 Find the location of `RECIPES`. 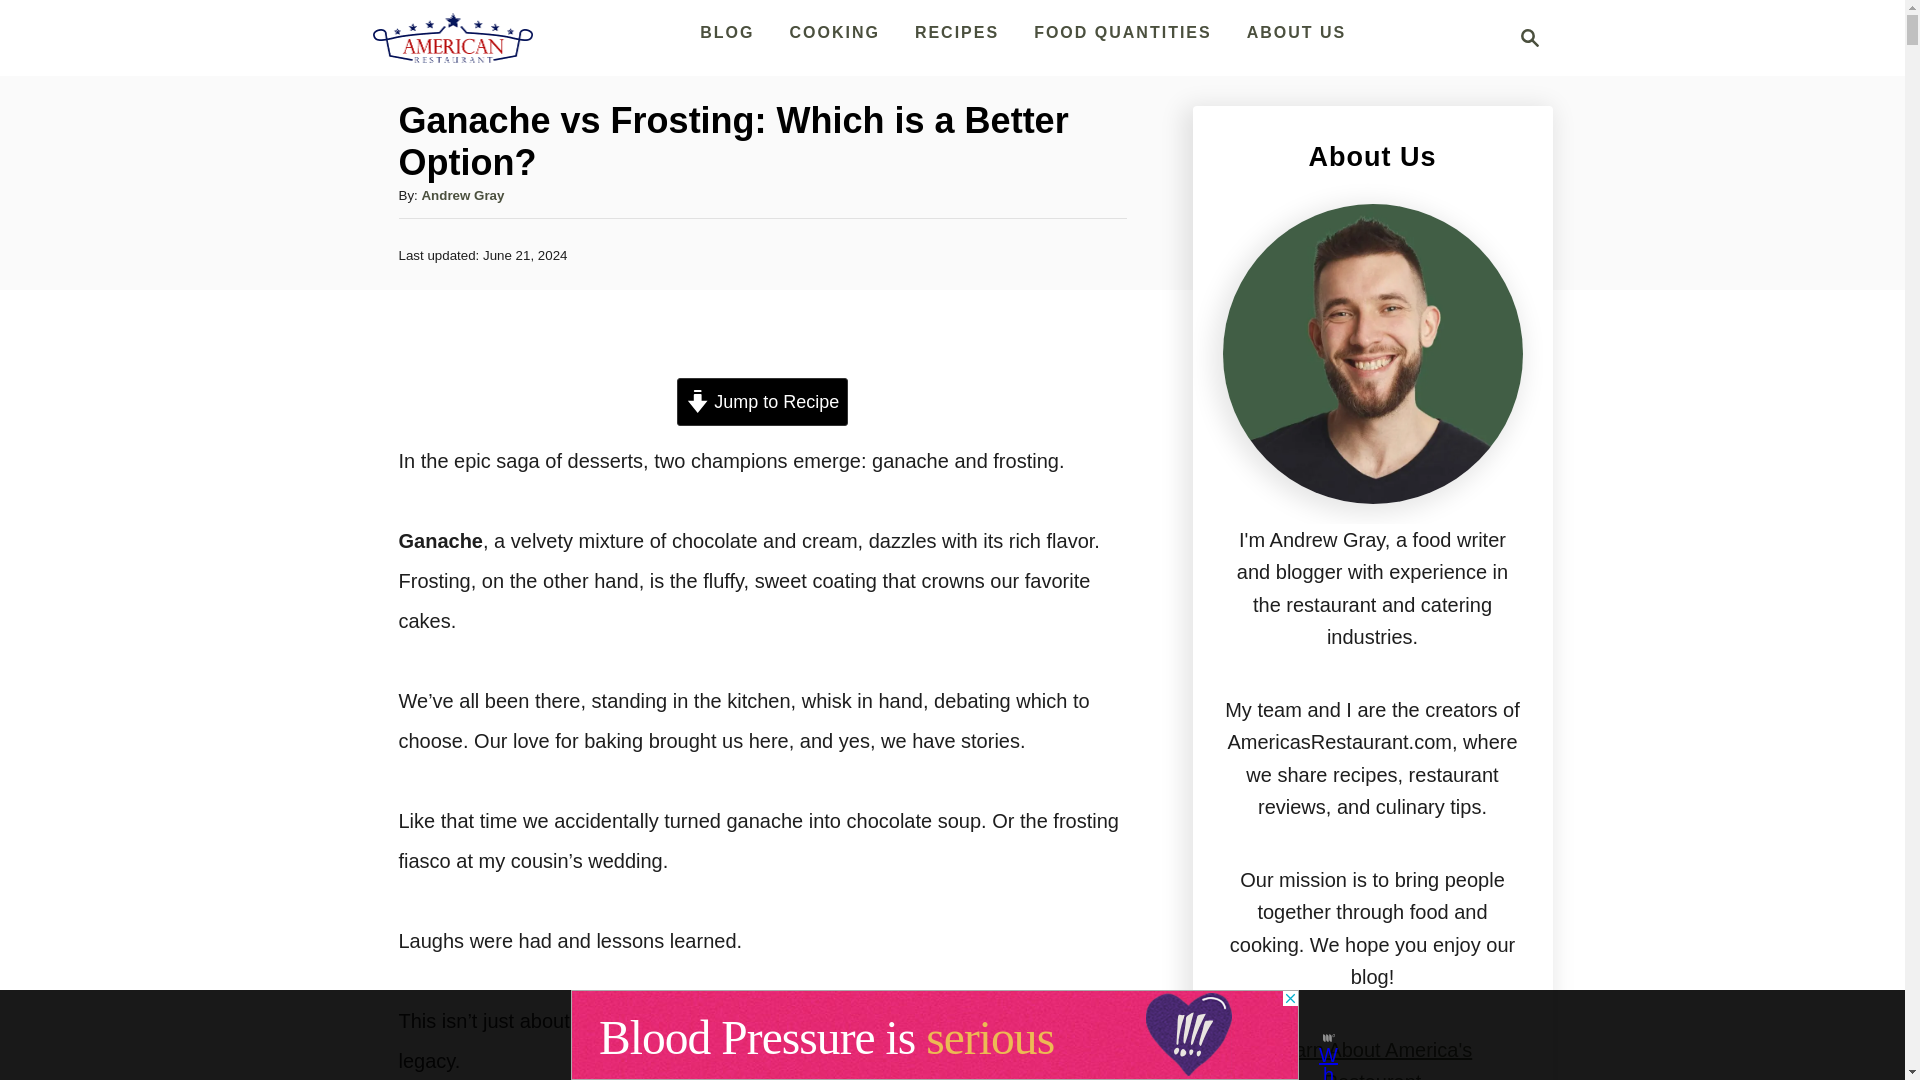

RECIPES is located at coordinates (956, 32).